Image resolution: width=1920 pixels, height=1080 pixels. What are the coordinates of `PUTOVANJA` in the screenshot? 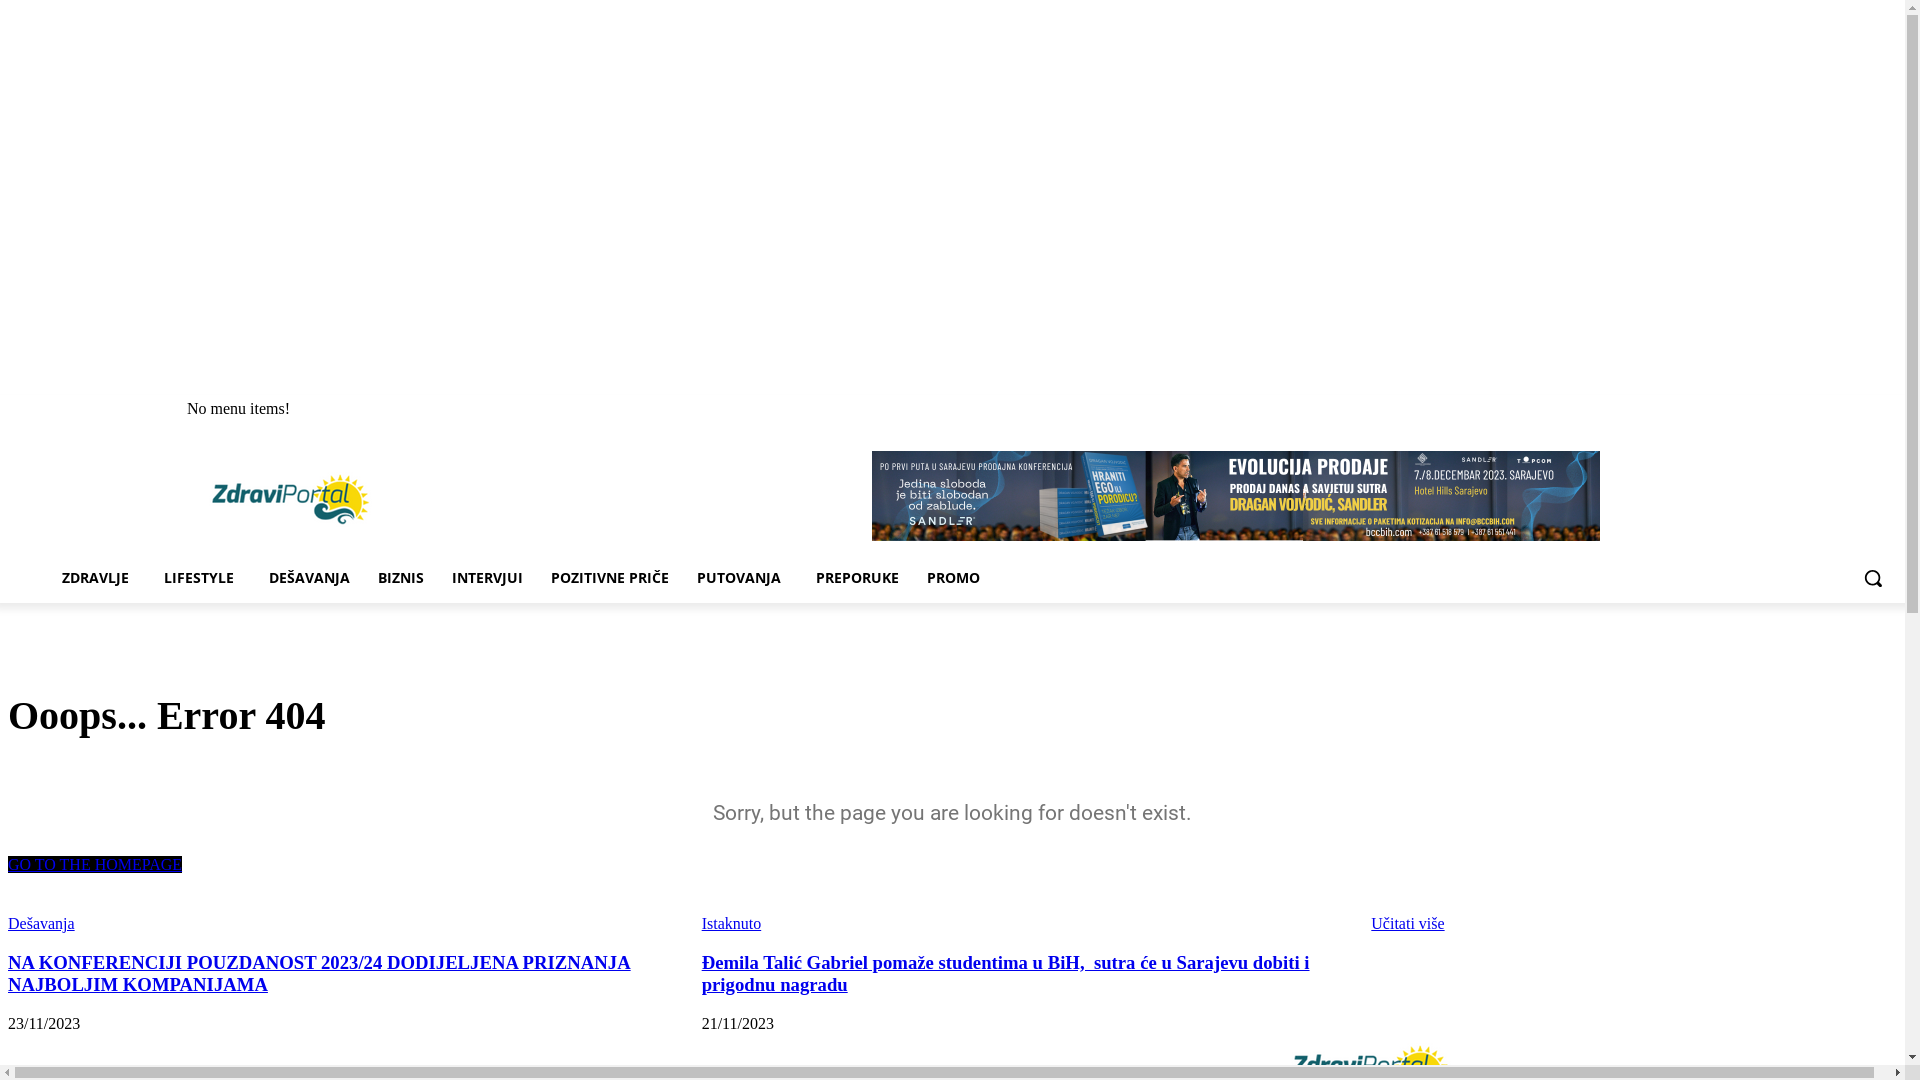 It's located at (742, 578).